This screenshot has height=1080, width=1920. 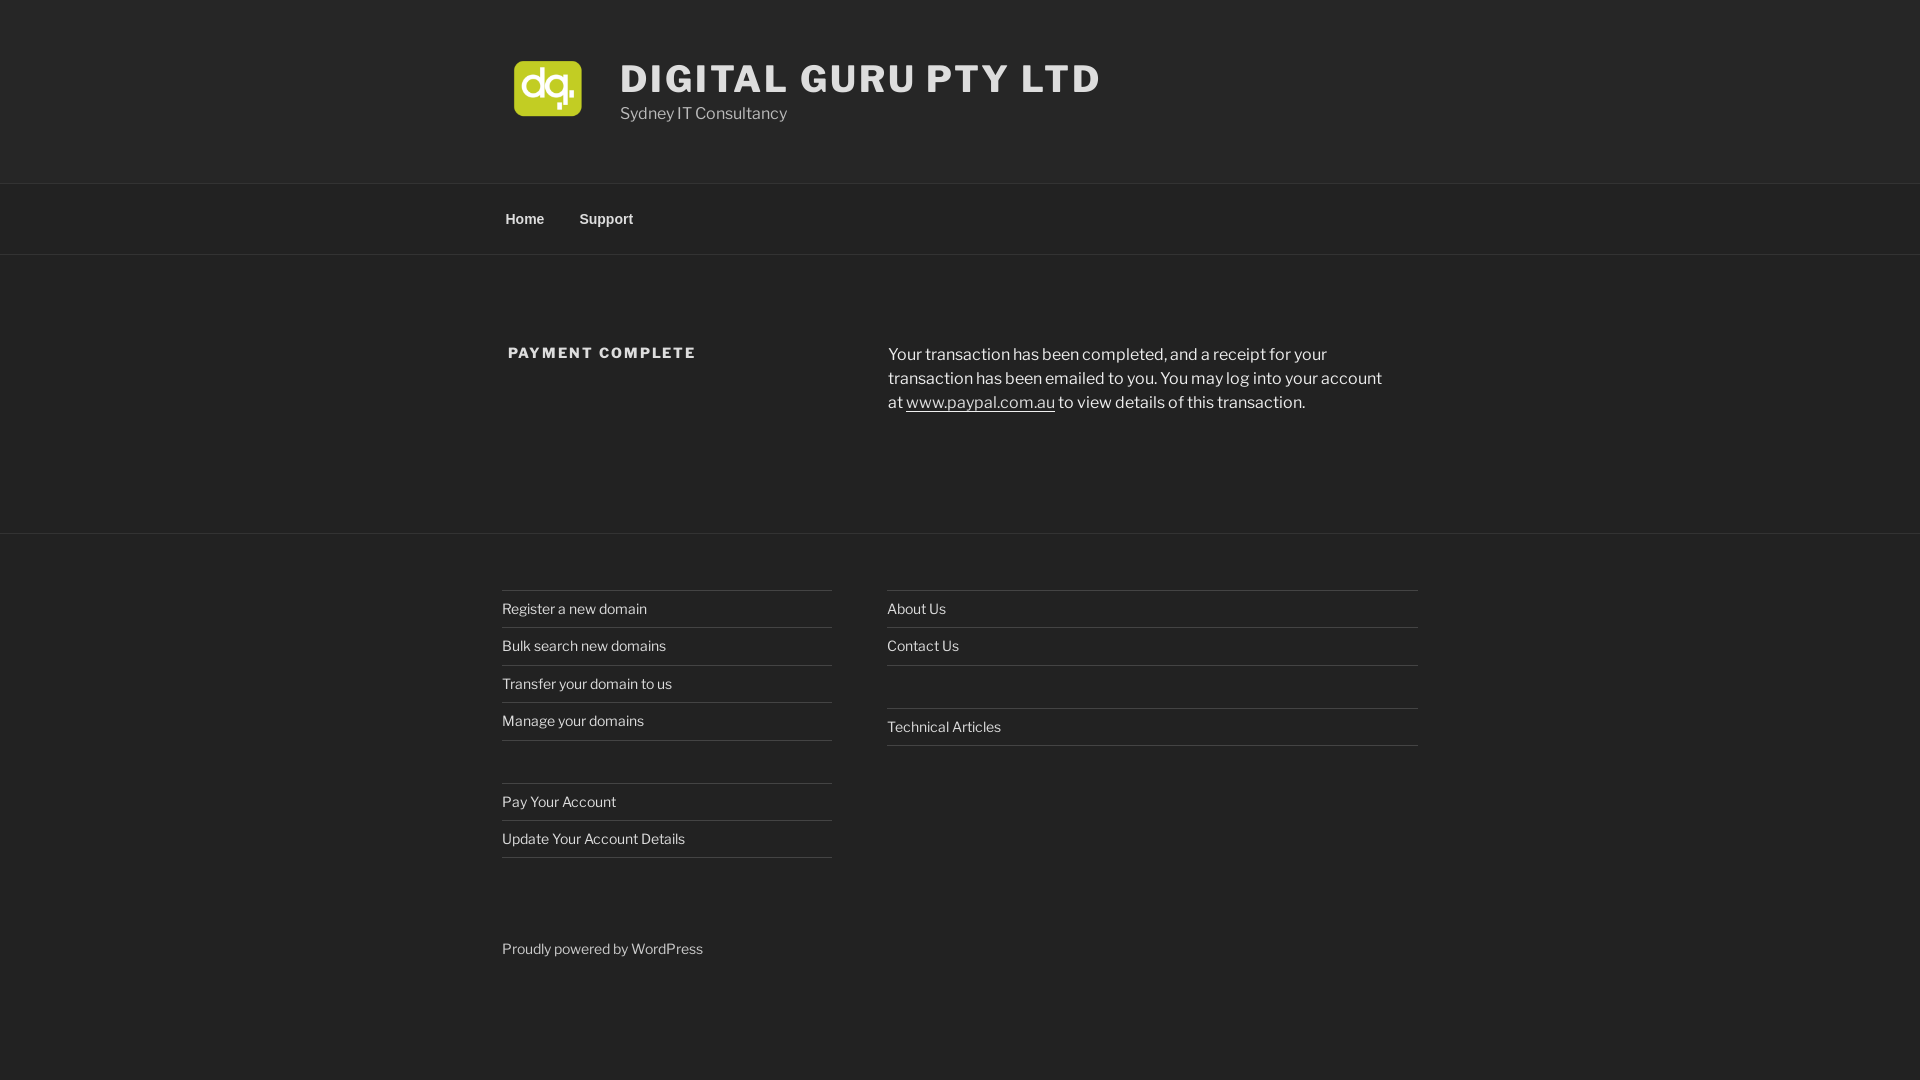 I want to click on Register a new domain, so click(x=574, y=608).